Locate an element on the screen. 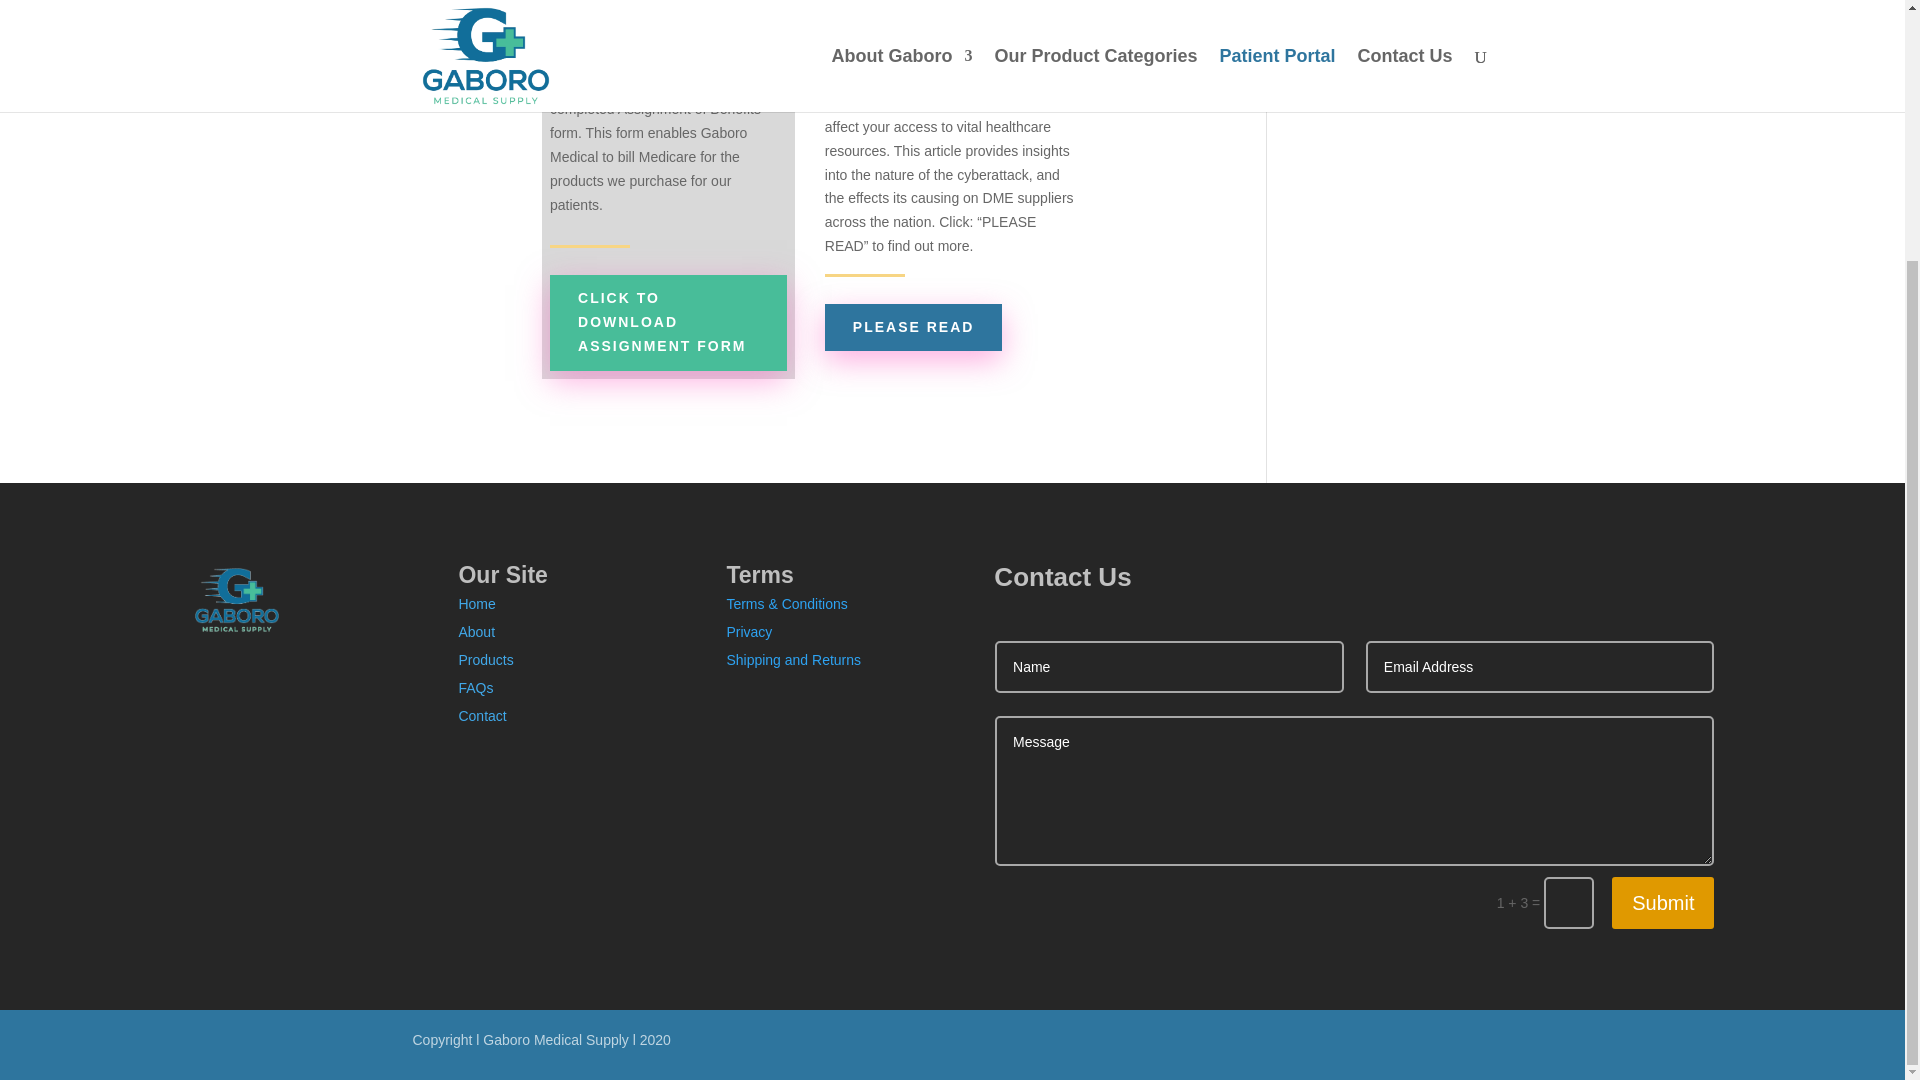 This screenshot has width=1920, height=1080. WordPress Resources at SiteGround is located at coordinates (1374, 88).